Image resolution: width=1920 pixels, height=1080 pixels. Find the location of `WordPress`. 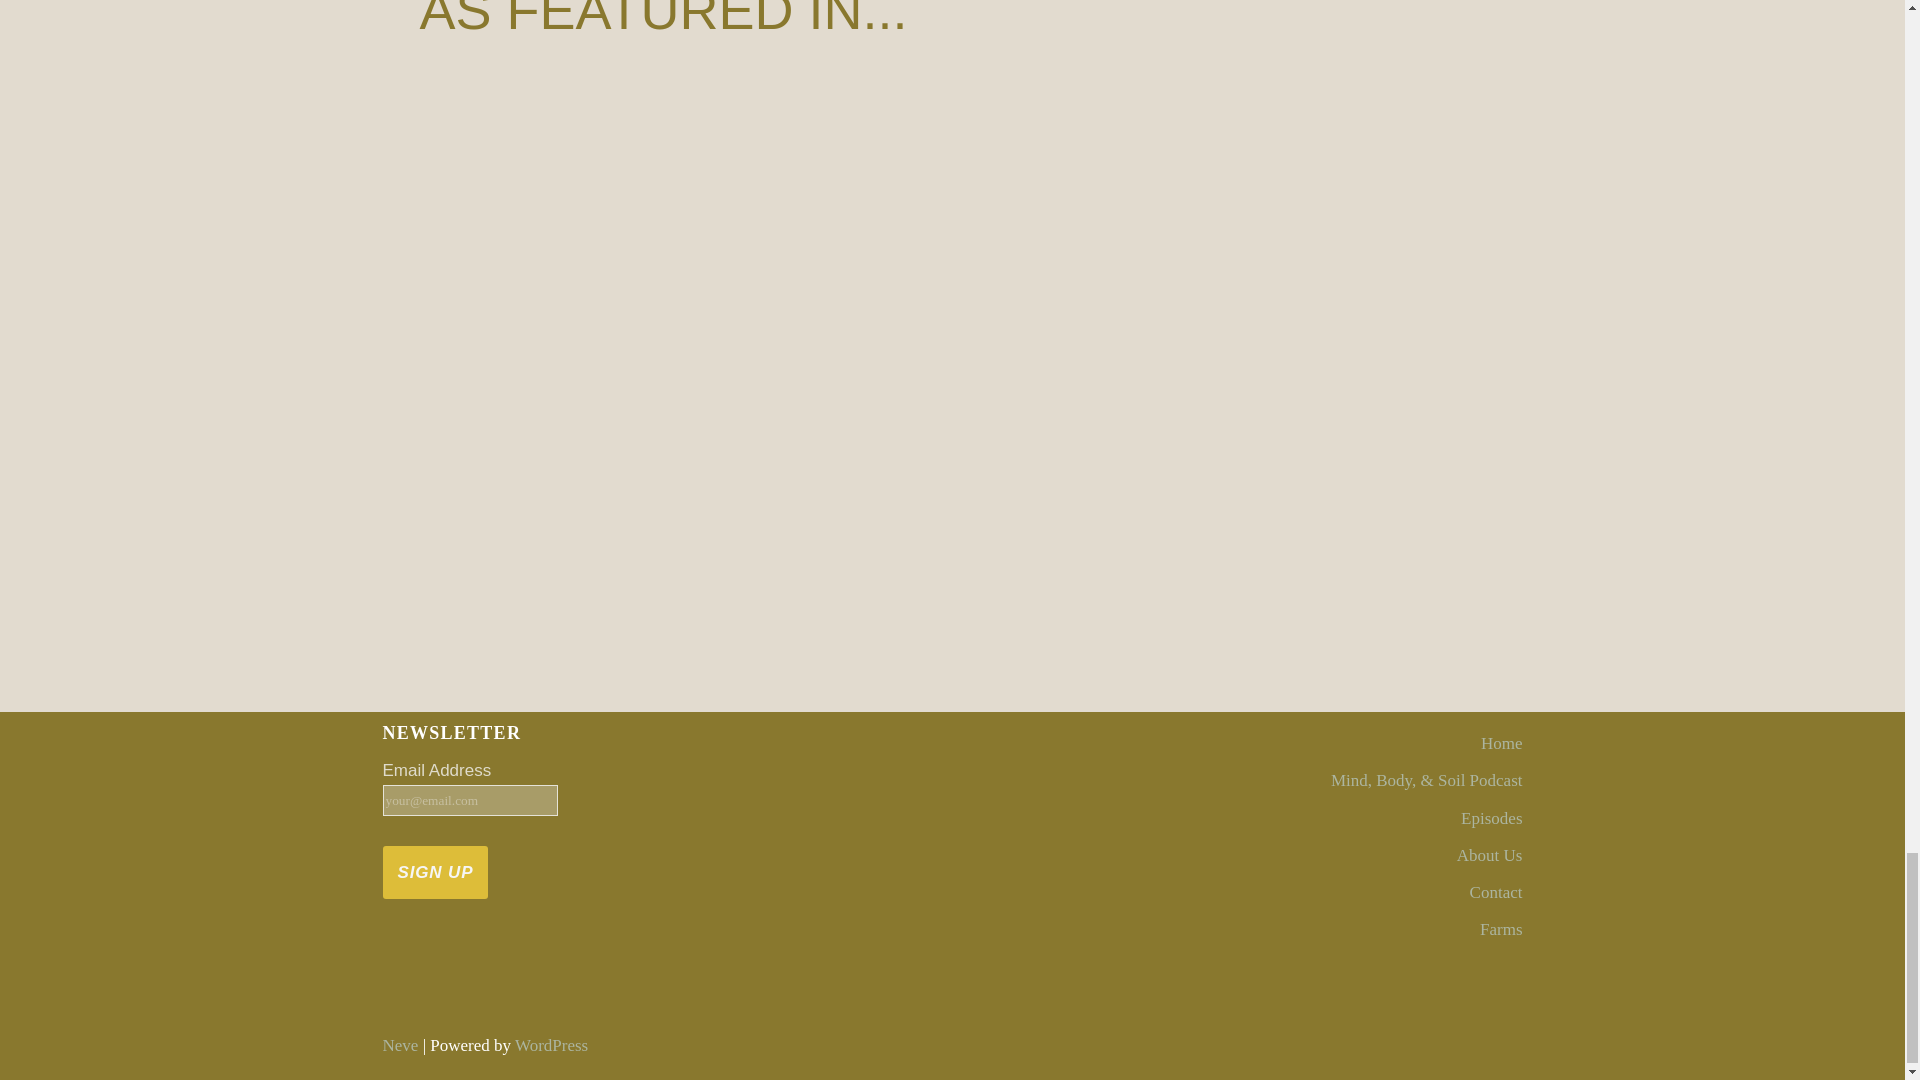

WordPress is located at coordinates (550, 1045).